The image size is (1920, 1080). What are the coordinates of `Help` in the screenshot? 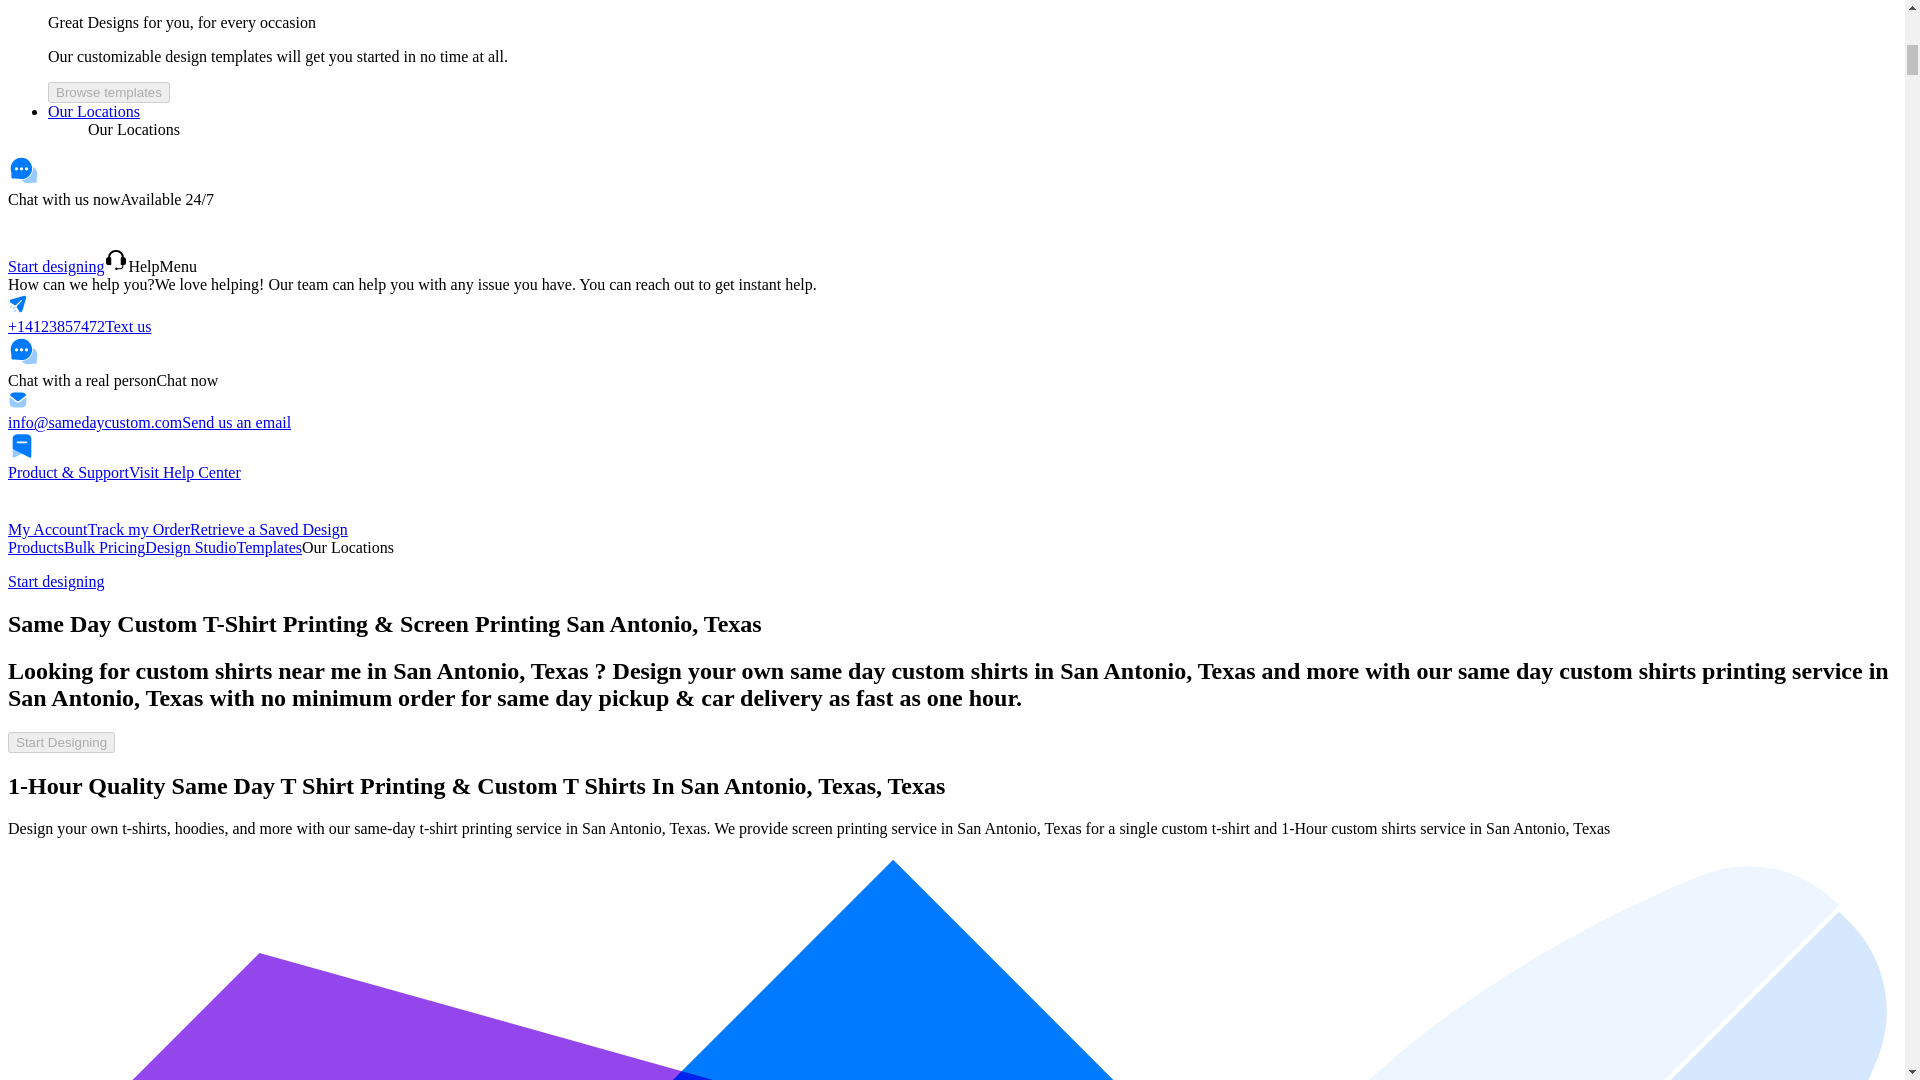 It's located at (131, 266).